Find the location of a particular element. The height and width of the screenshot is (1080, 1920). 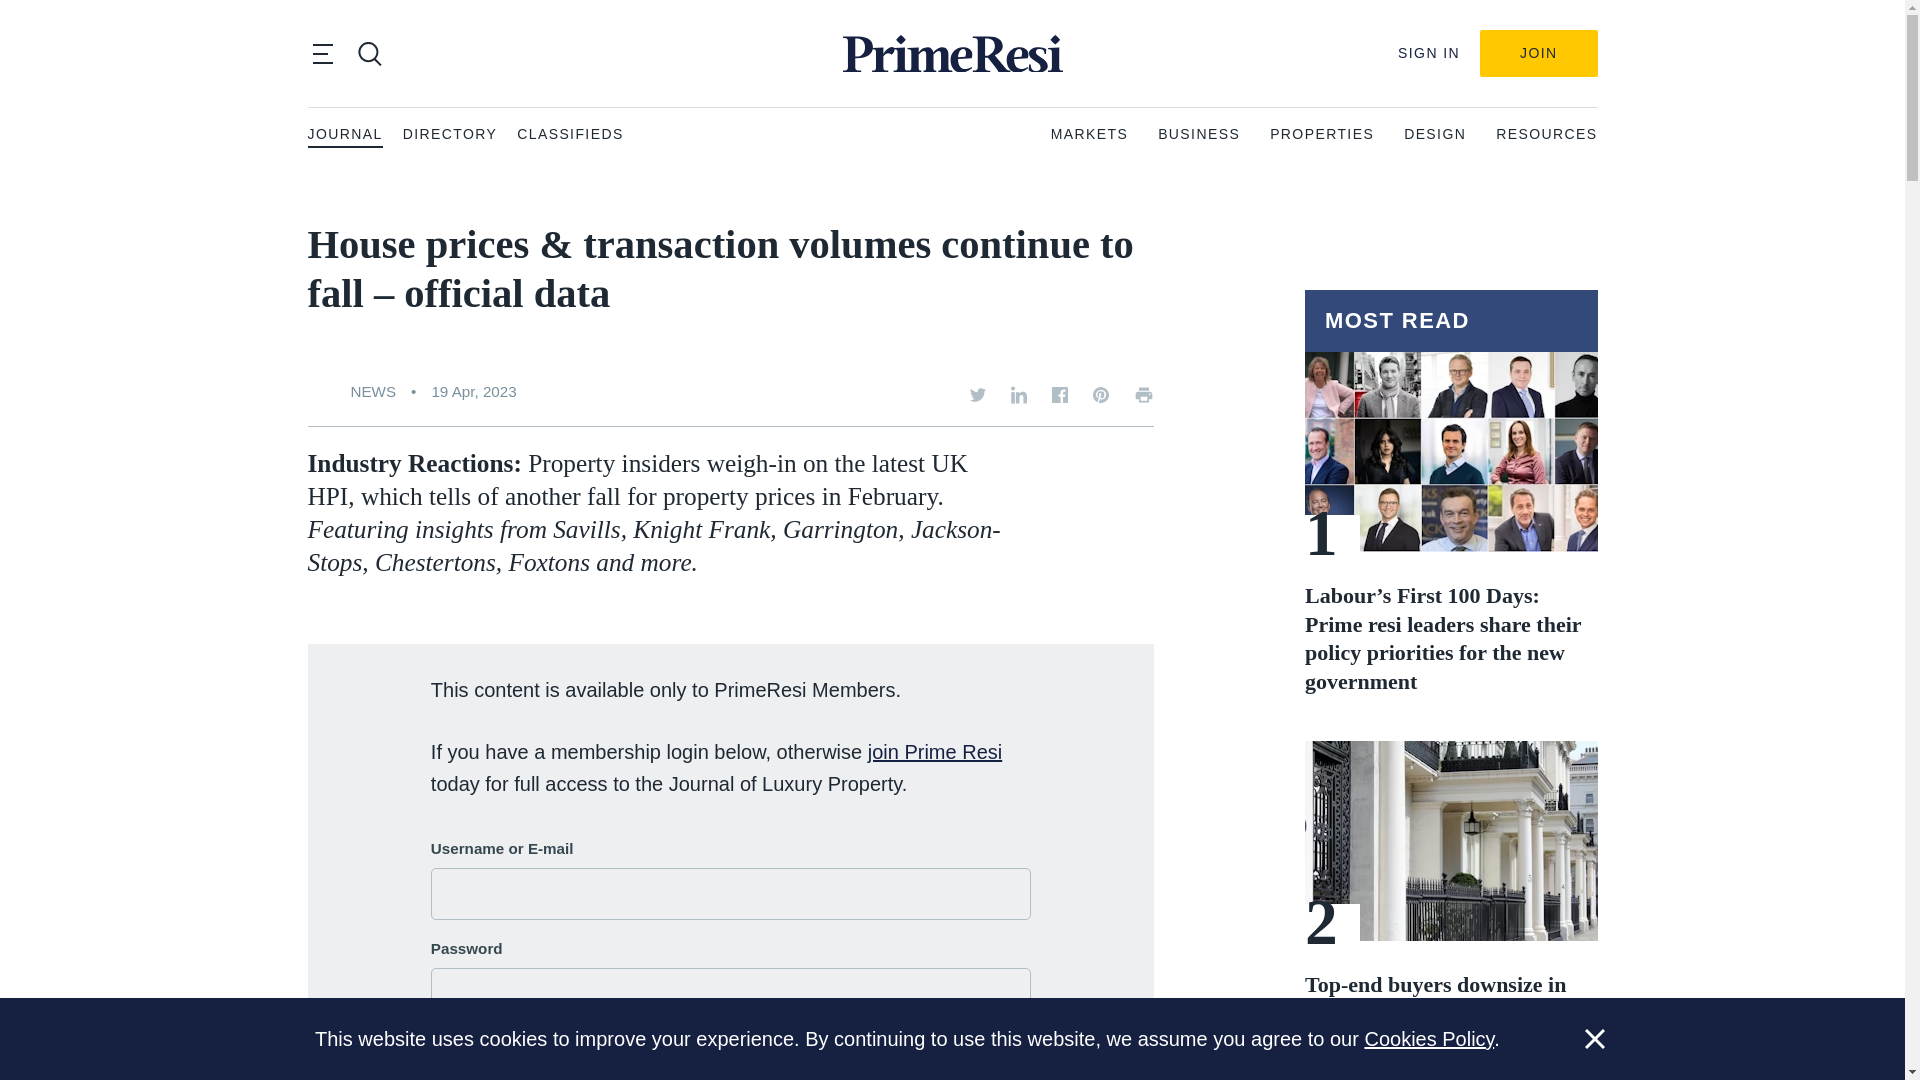

RESOURCES is located at coordinates (1546, 134).